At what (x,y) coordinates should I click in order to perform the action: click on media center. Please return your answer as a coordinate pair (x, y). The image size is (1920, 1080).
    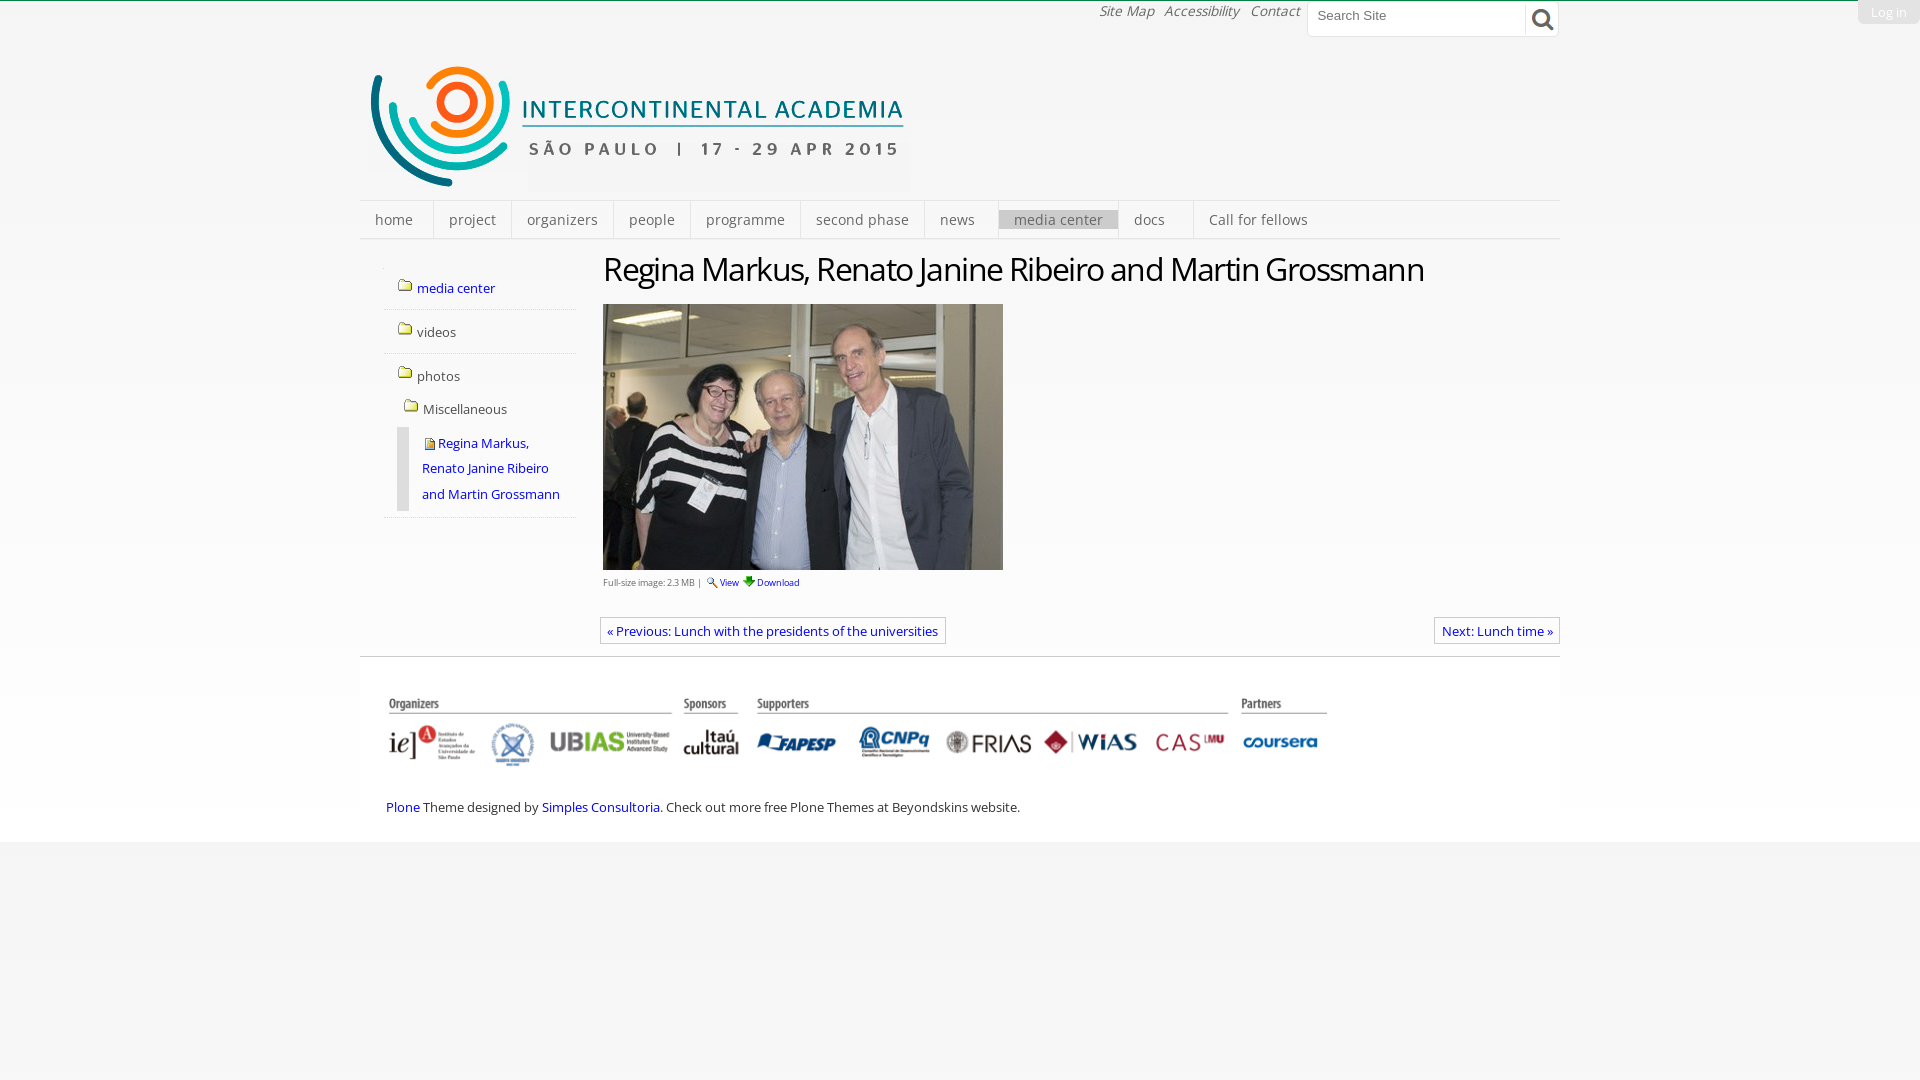
    Looking at the image, I should click on (1058, 220).